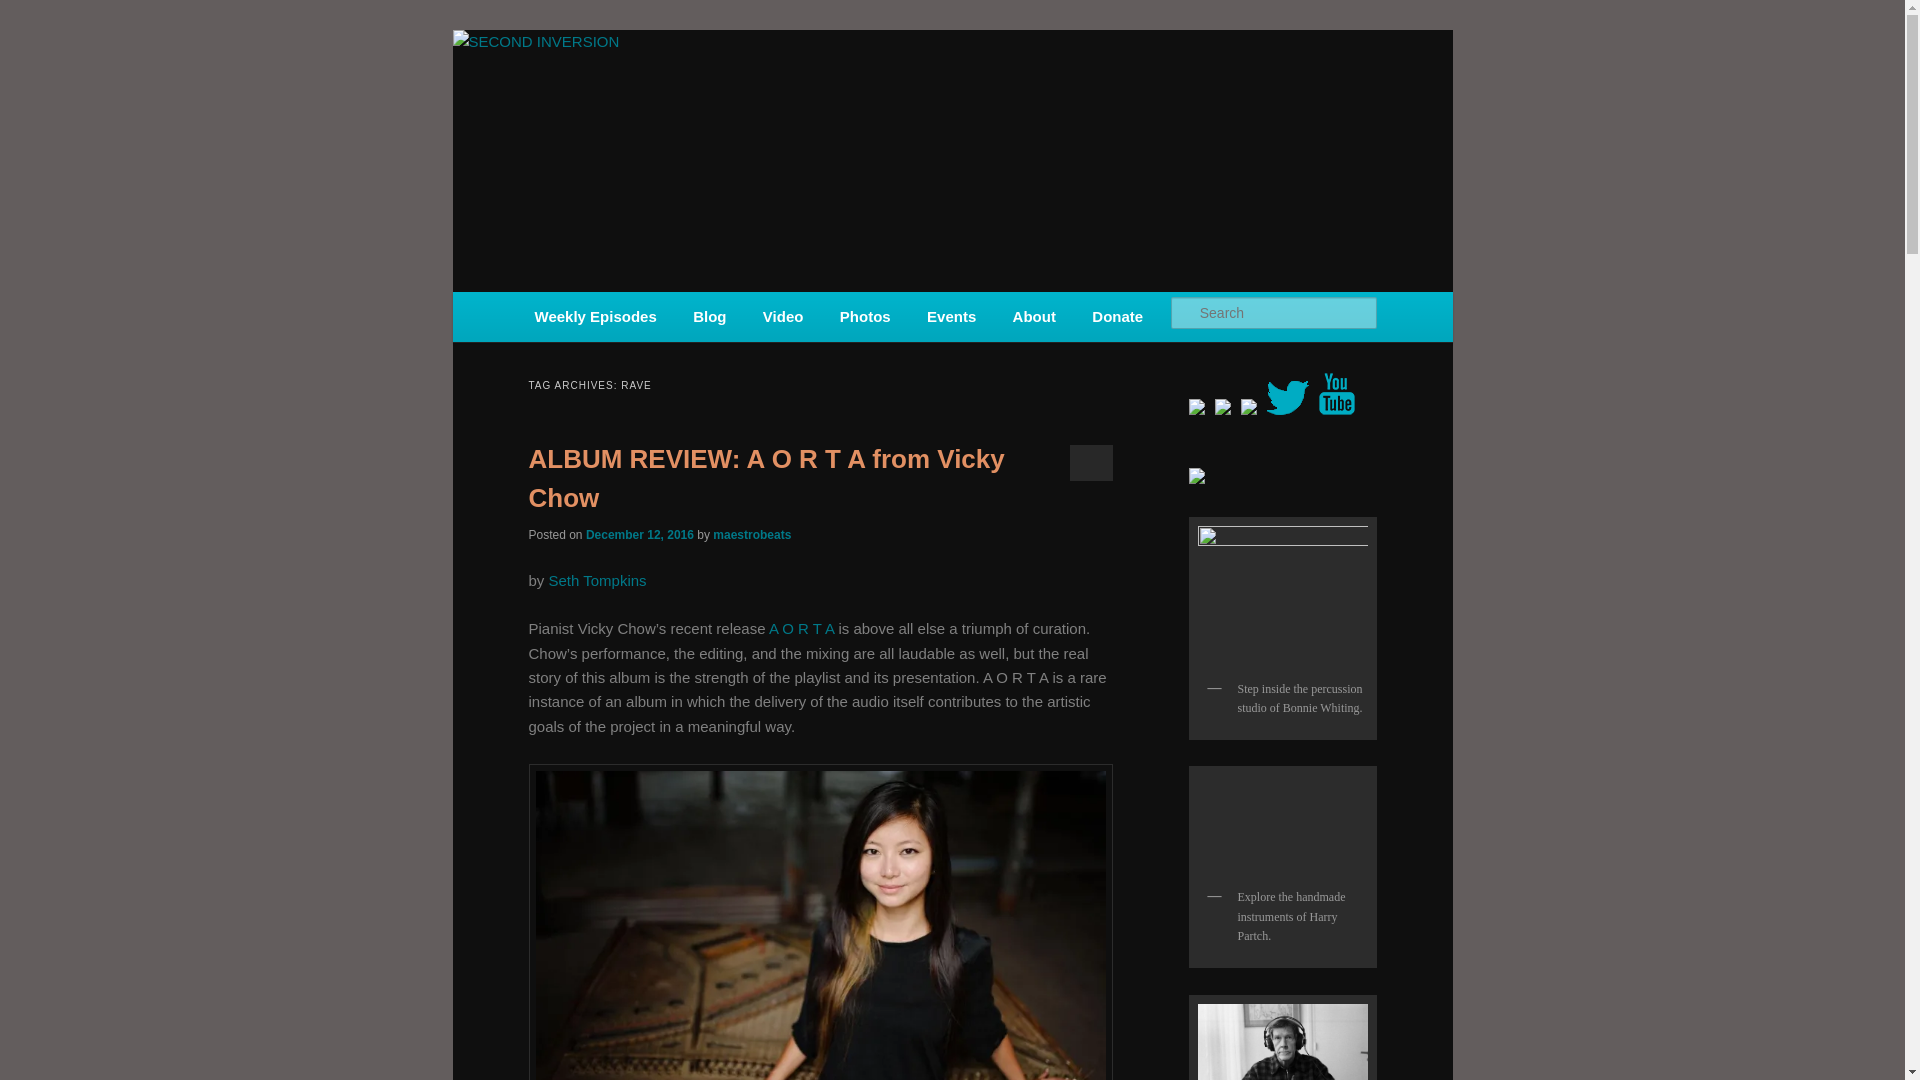 This screenshot has height=1080, width=1920. Describe the element at coordinates (598, 580) in the screenshot. I see `Seth Tompkins` at that location.